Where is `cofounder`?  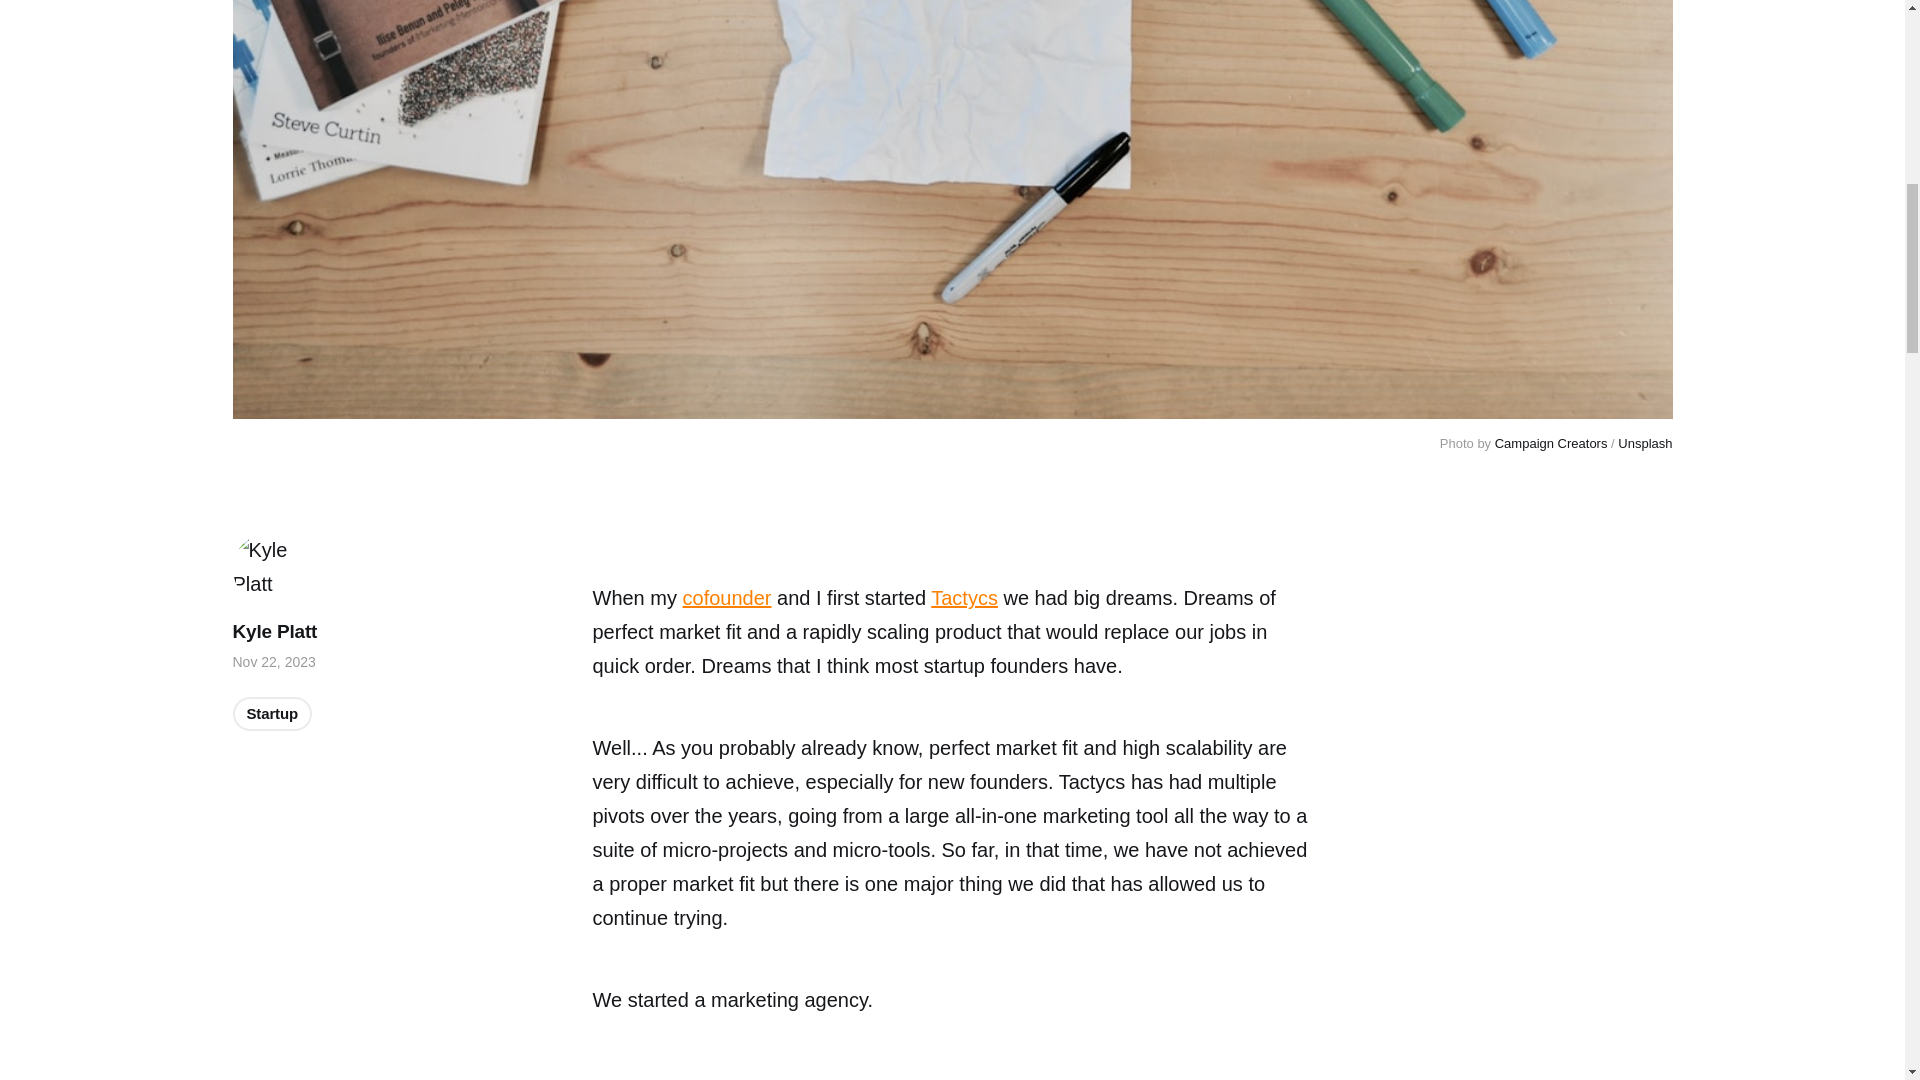
cofounder is located at coordinates (727, 598).